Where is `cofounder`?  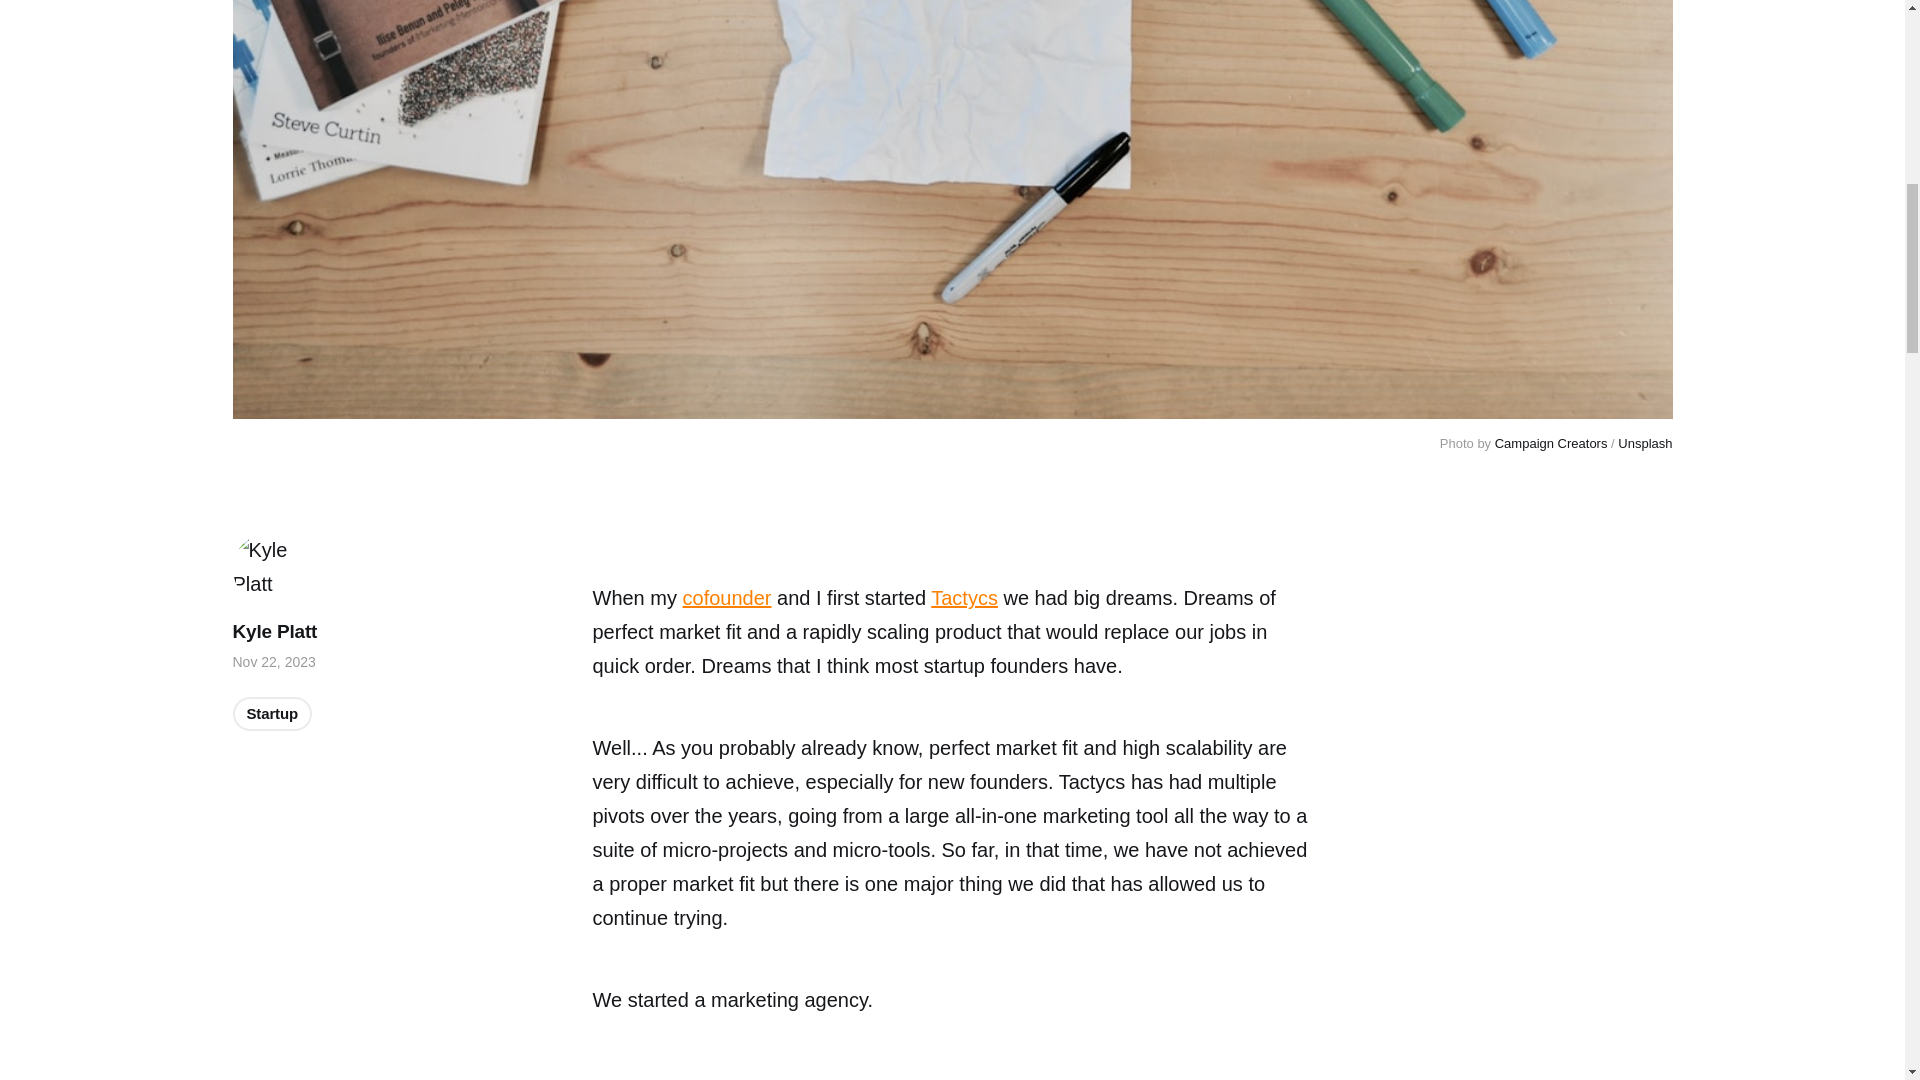
cofounder is located at coordinates (727, 598).